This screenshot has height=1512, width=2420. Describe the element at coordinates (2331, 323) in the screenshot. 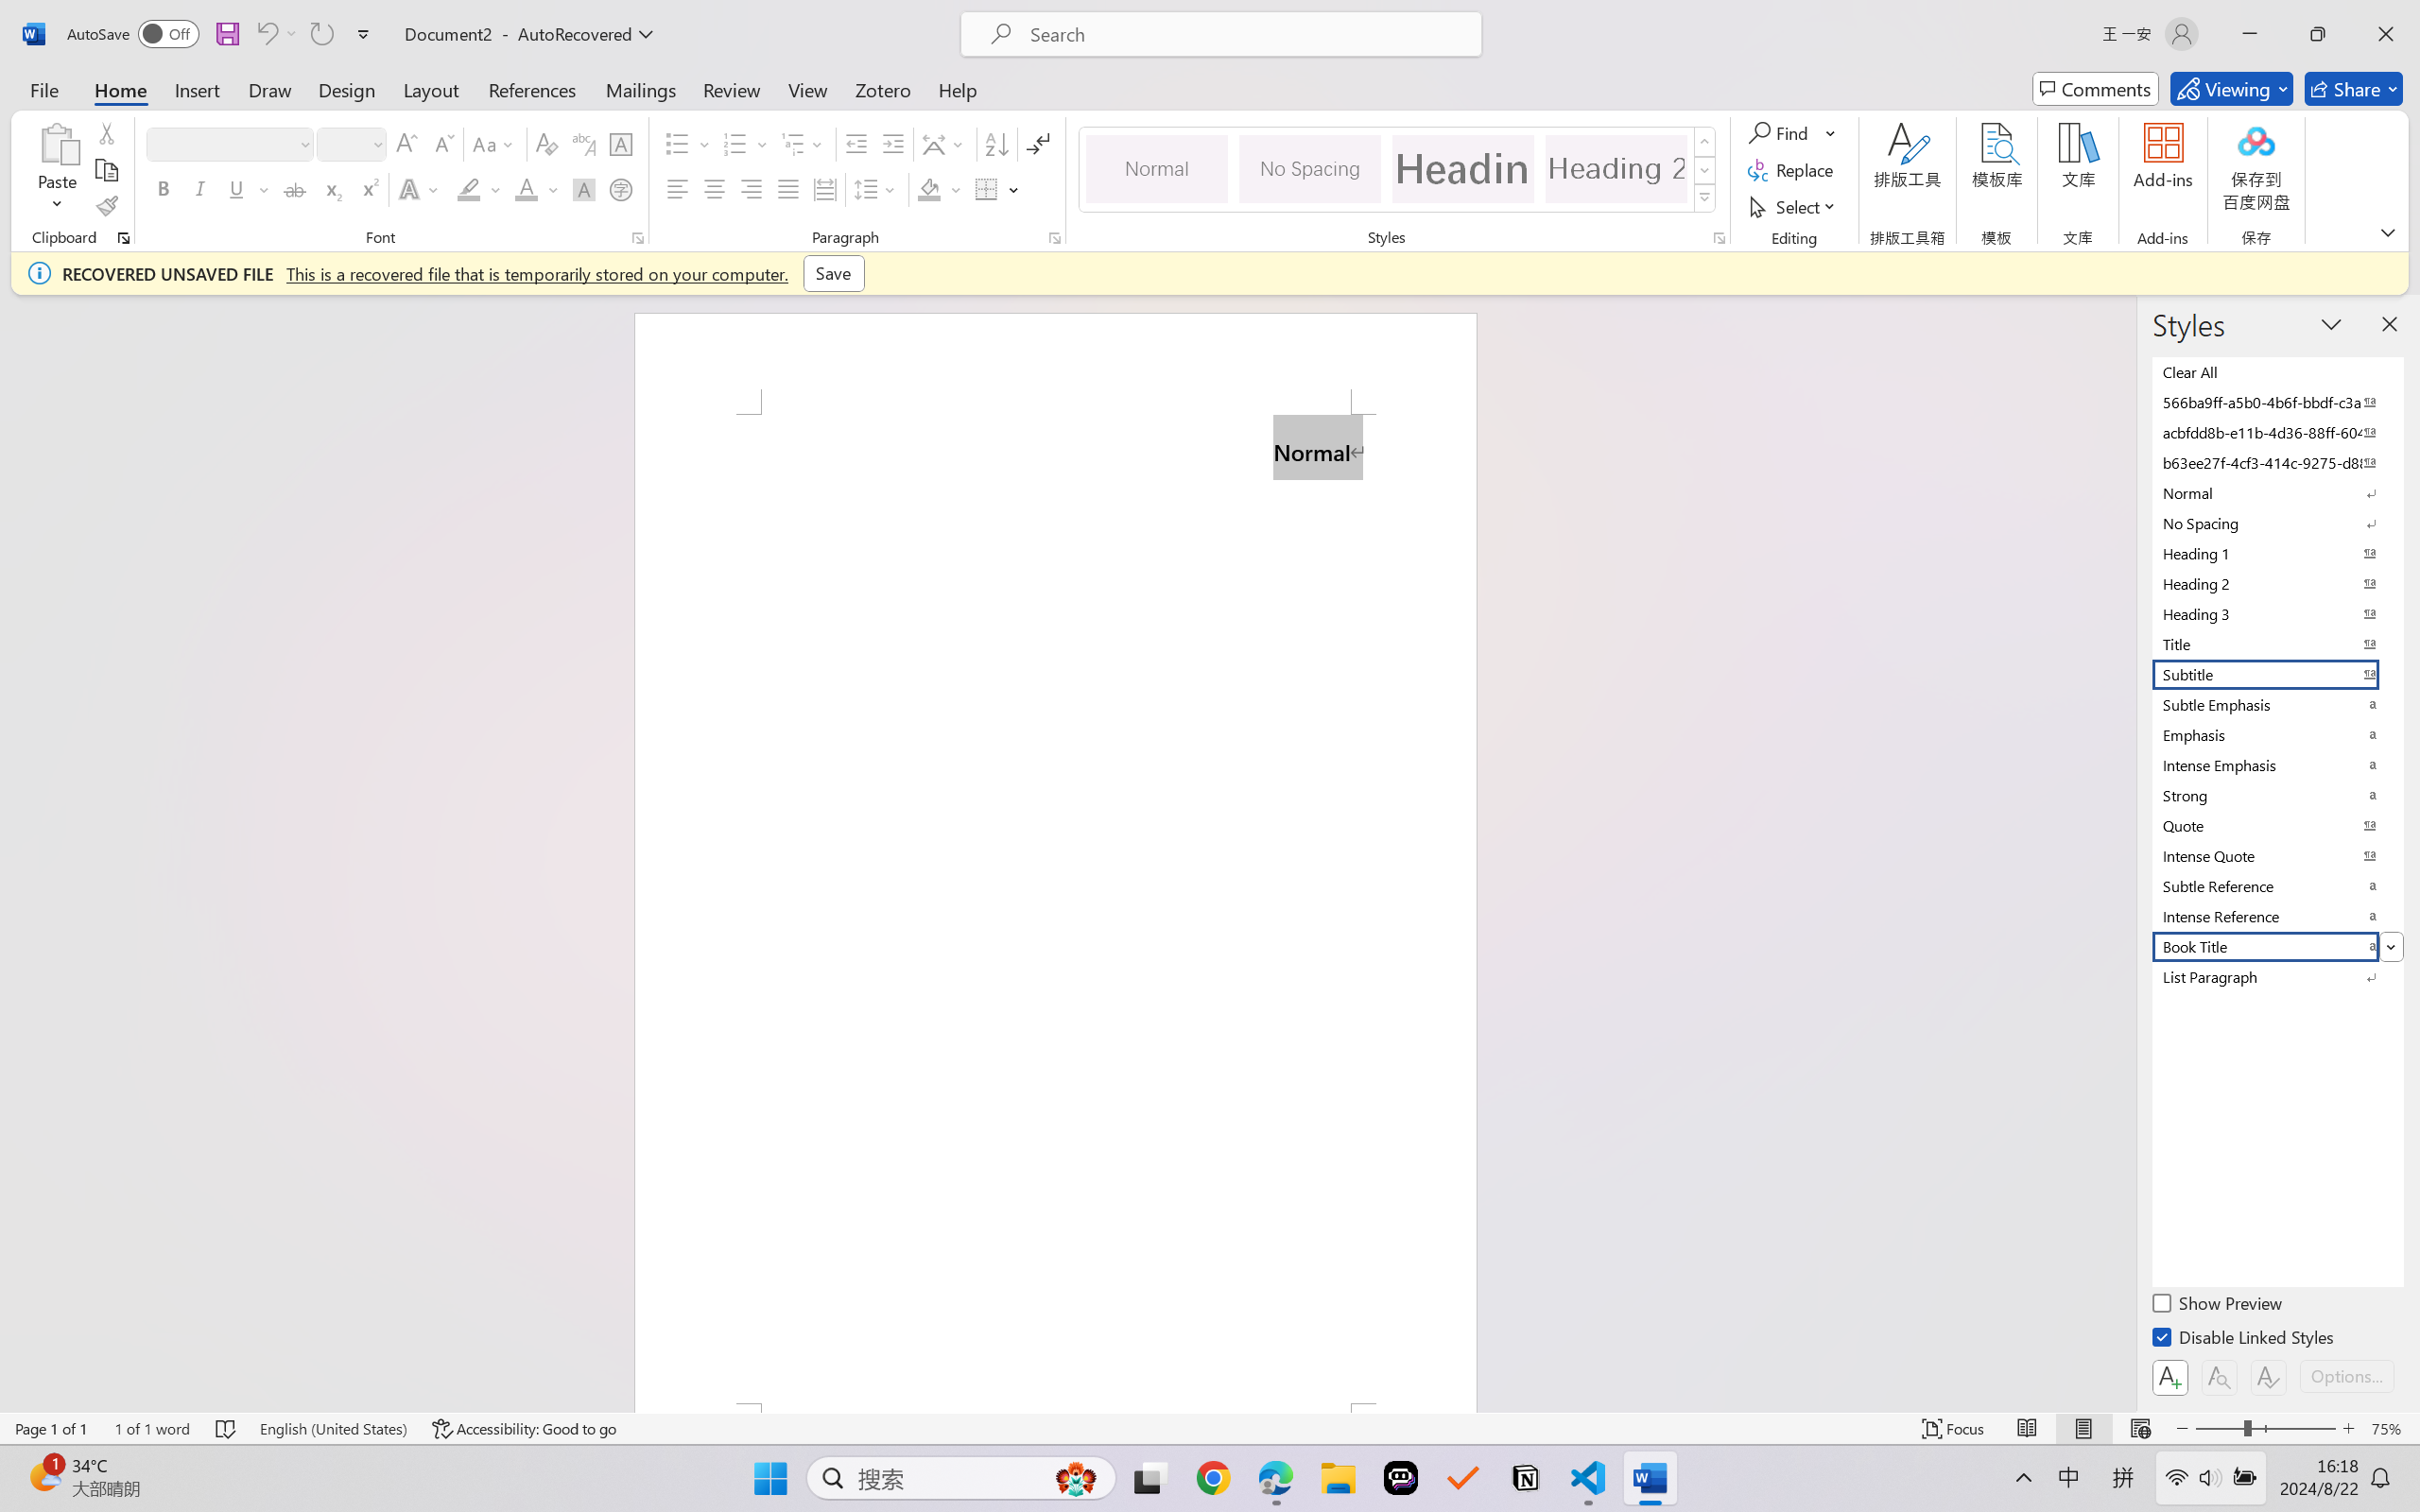

I see `Task Pane Options` at that location.